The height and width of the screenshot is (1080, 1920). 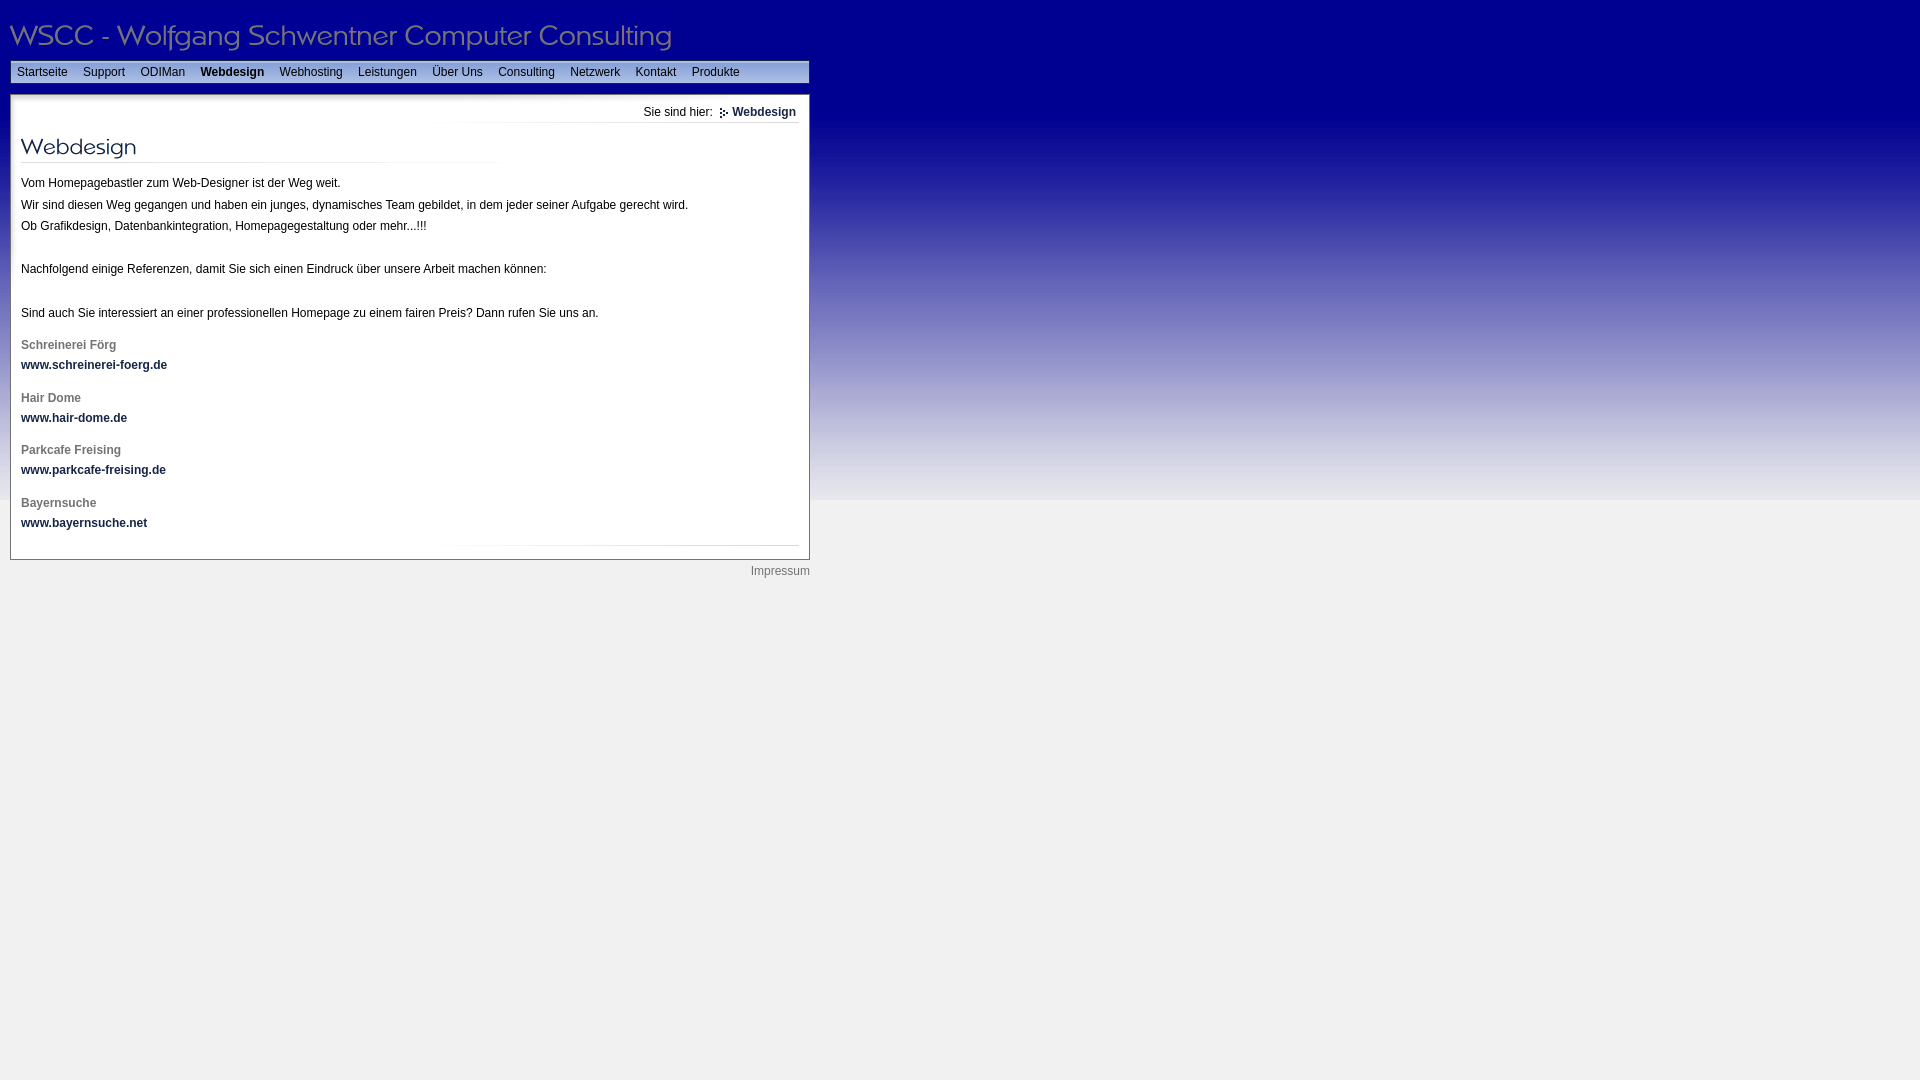 I want to click on www.parkcafe-freising.de, so click(x=94, y=470).